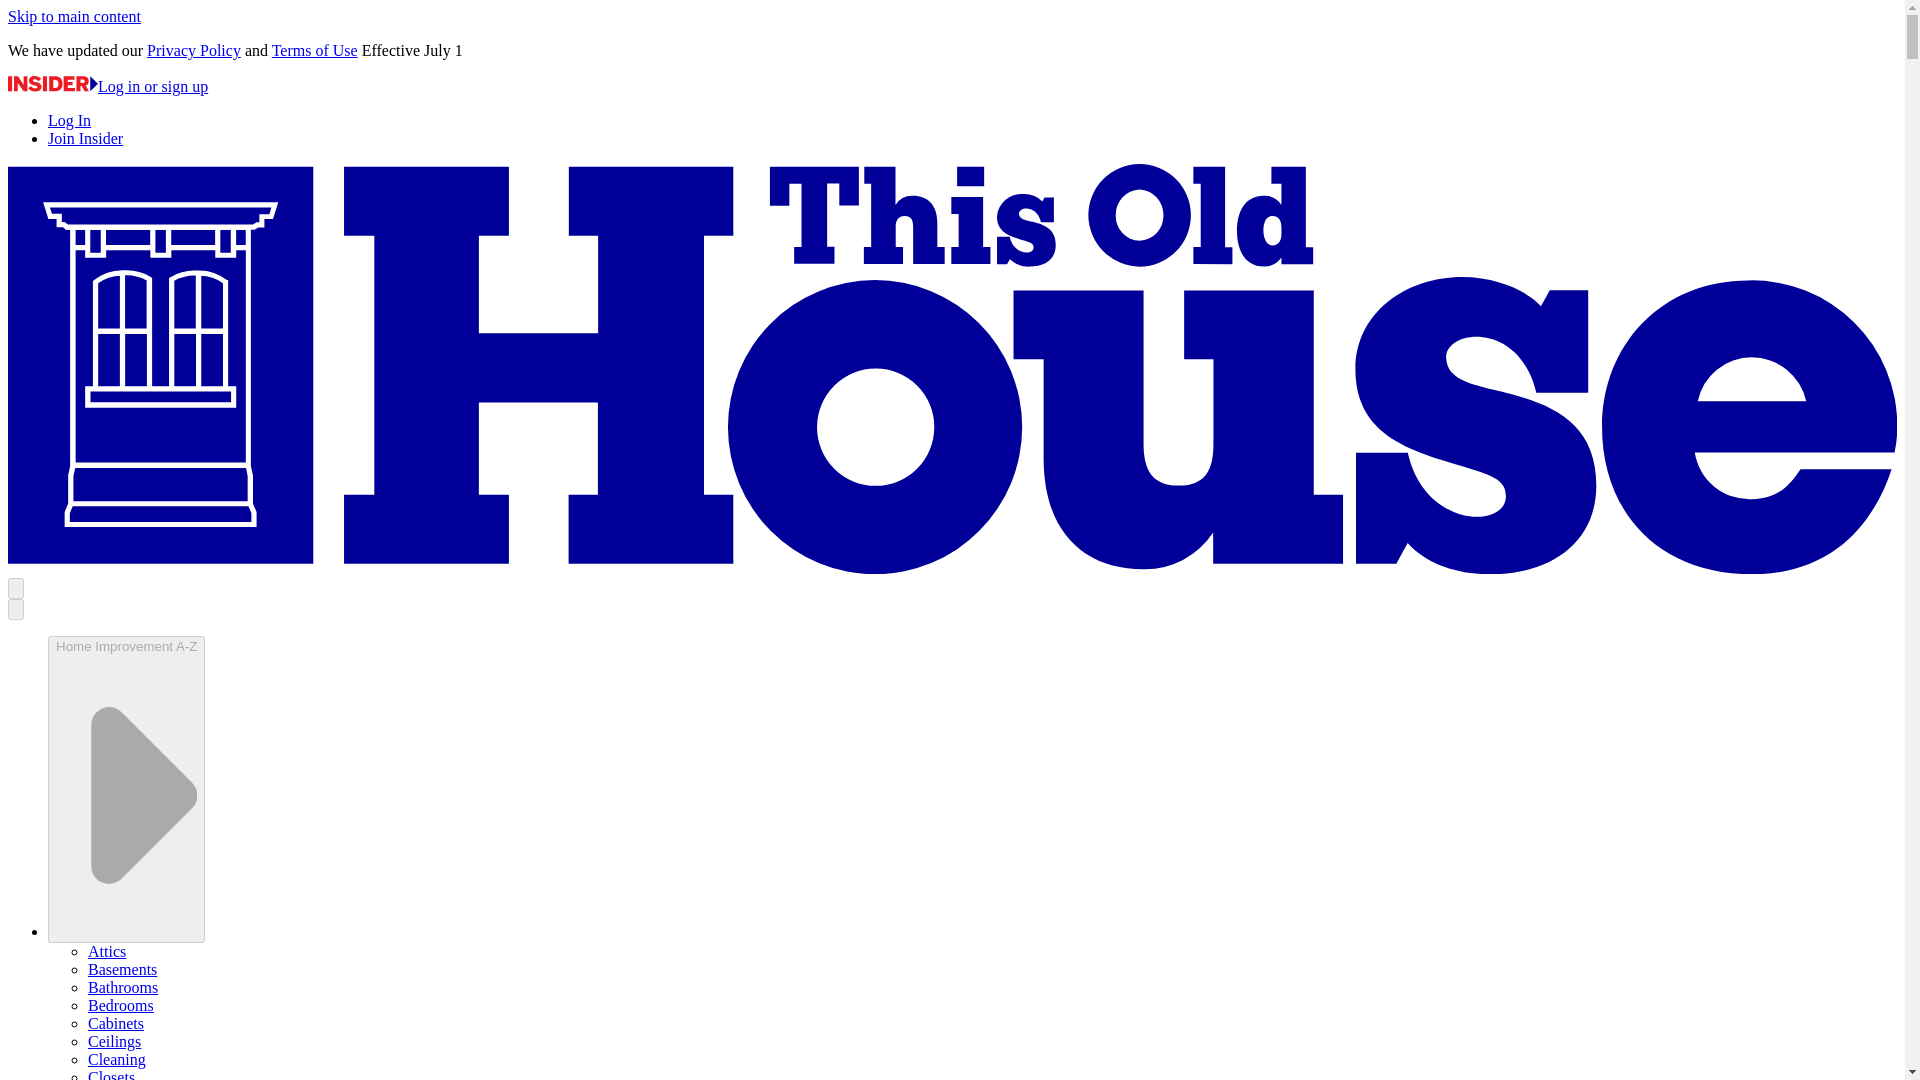 The width and height of the screenshot is (1920, 1080). I want to click on Log in or sign up, so click(107, 86).